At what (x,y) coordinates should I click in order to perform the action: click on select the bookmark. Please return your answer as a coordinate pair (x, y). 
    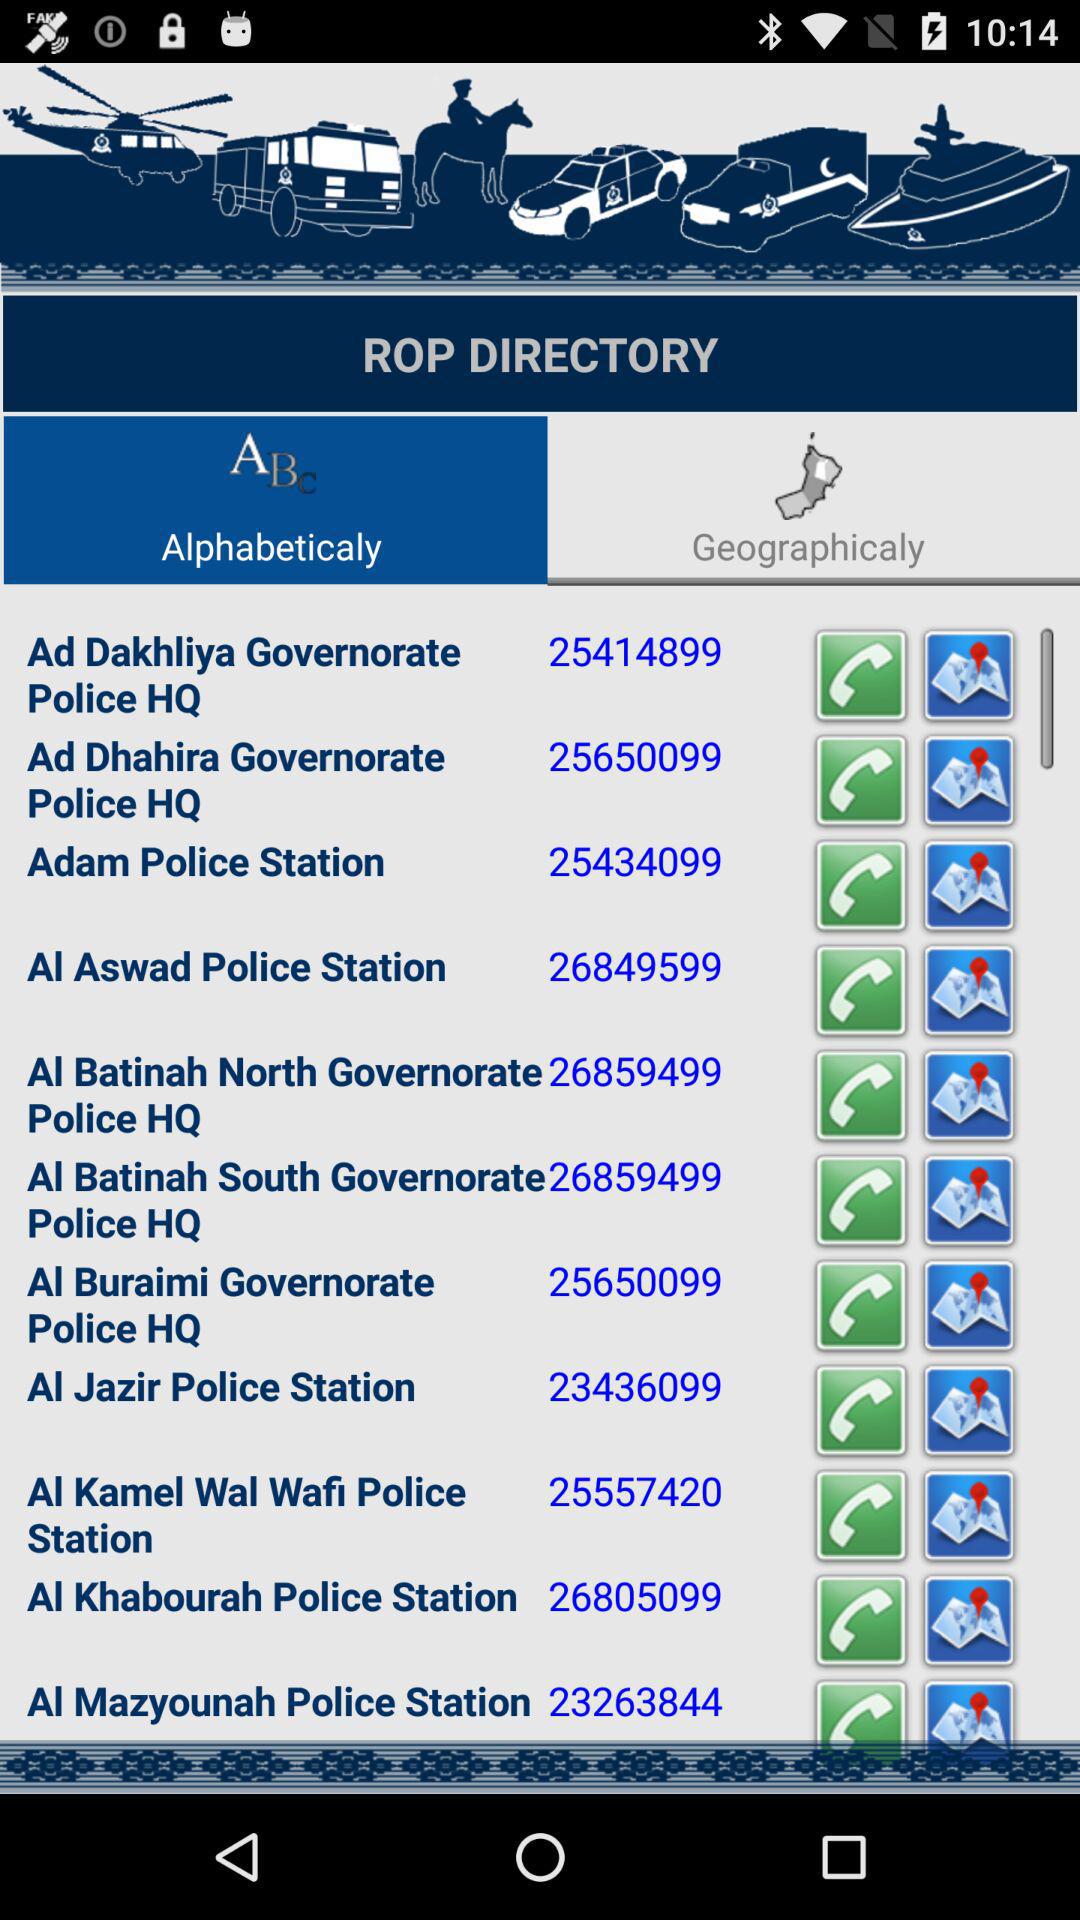
    Looking at the image, I should click on (969, 992).